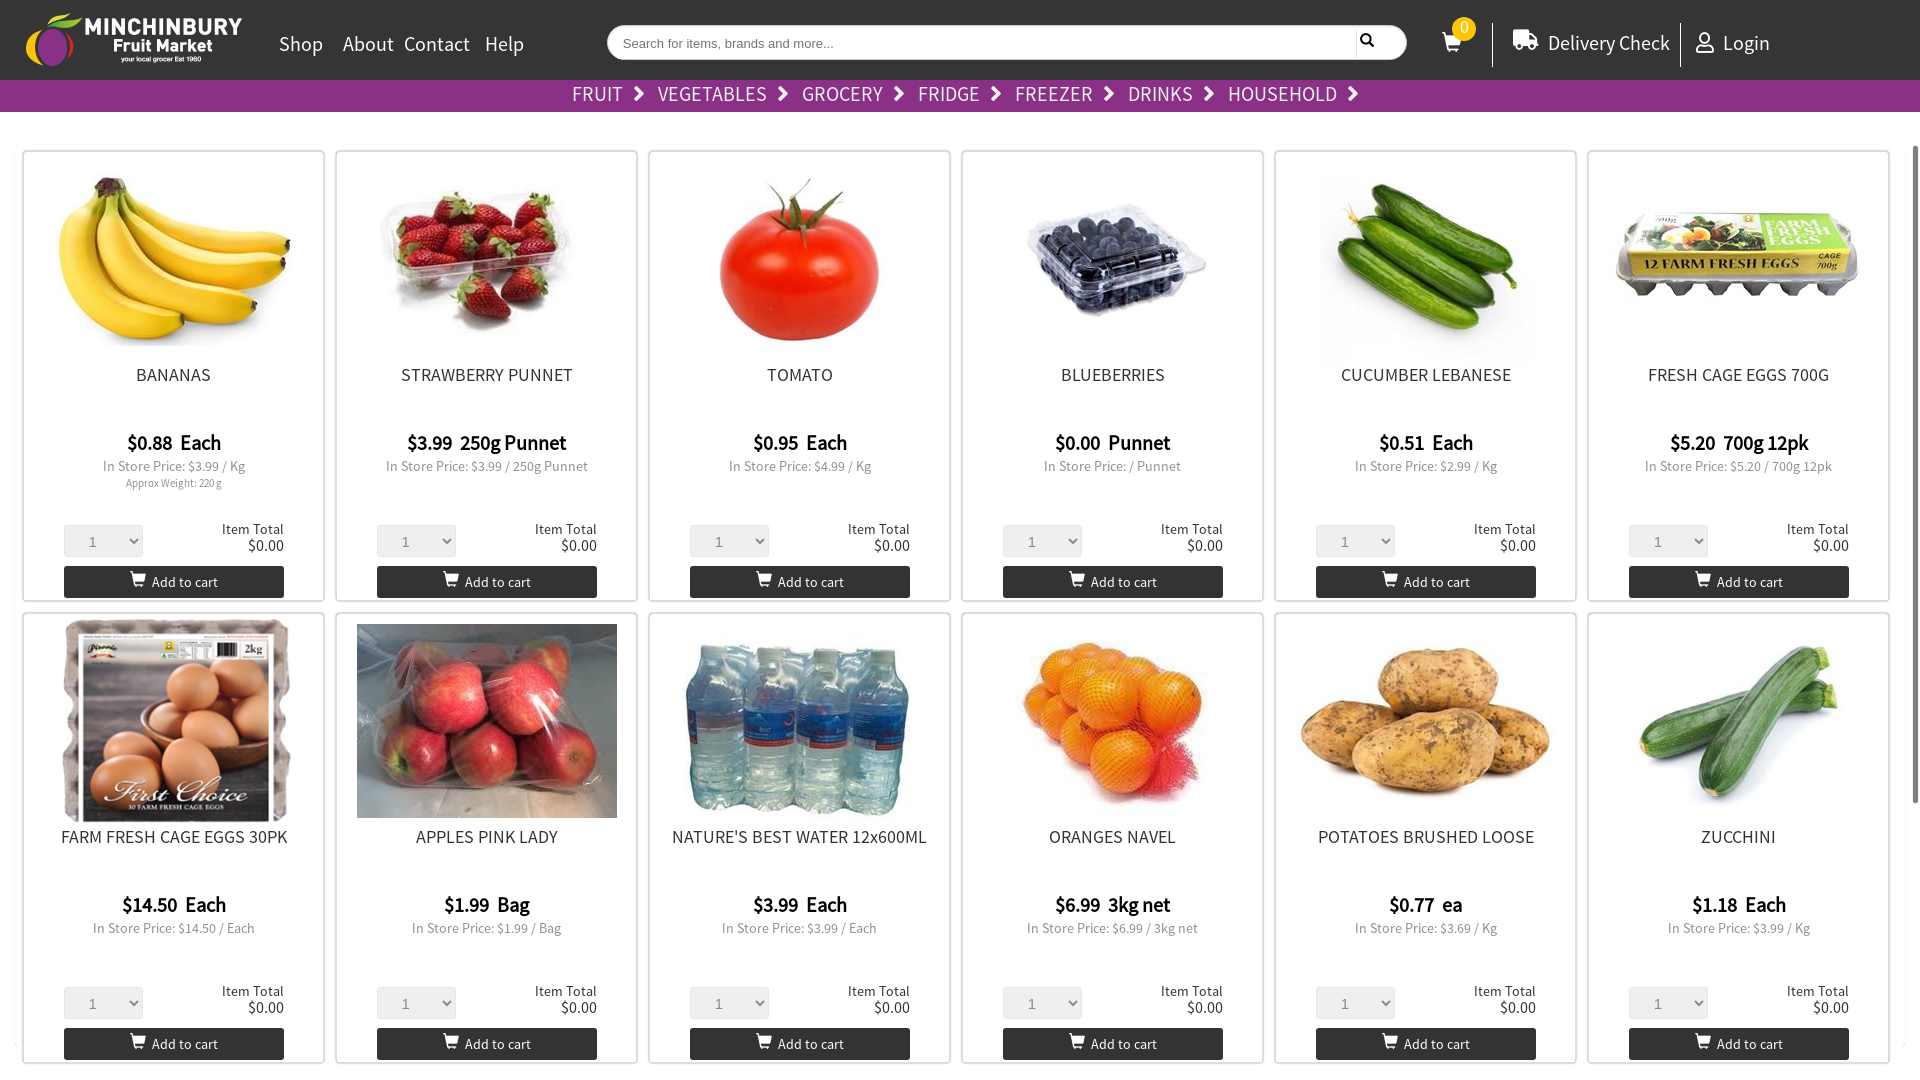  Describe the element at coordinates (368, 44) in the screenshot. I see `About` at that location.